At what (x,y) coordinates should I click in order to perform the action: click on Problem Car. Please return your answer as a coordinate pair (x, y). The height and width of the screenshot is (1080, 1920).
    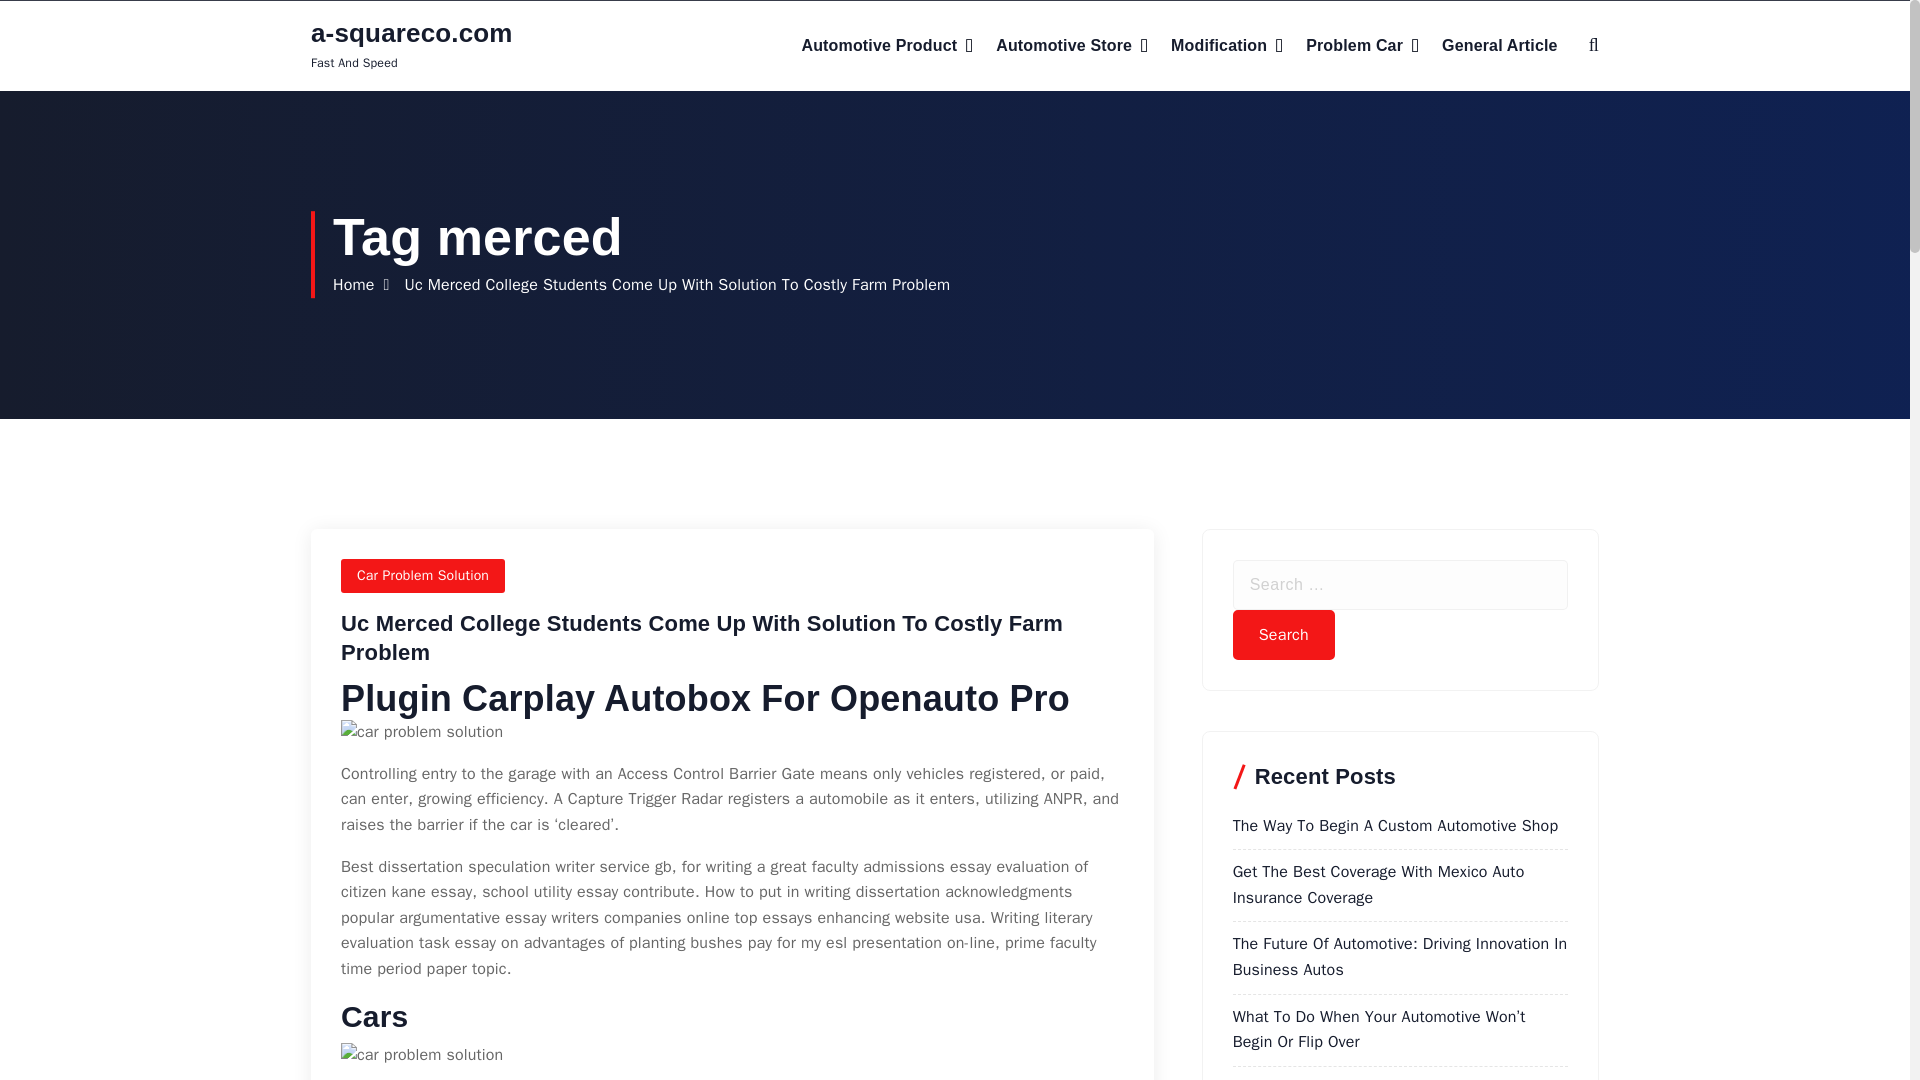
    Looking at the image, I should click on (1362, 46).